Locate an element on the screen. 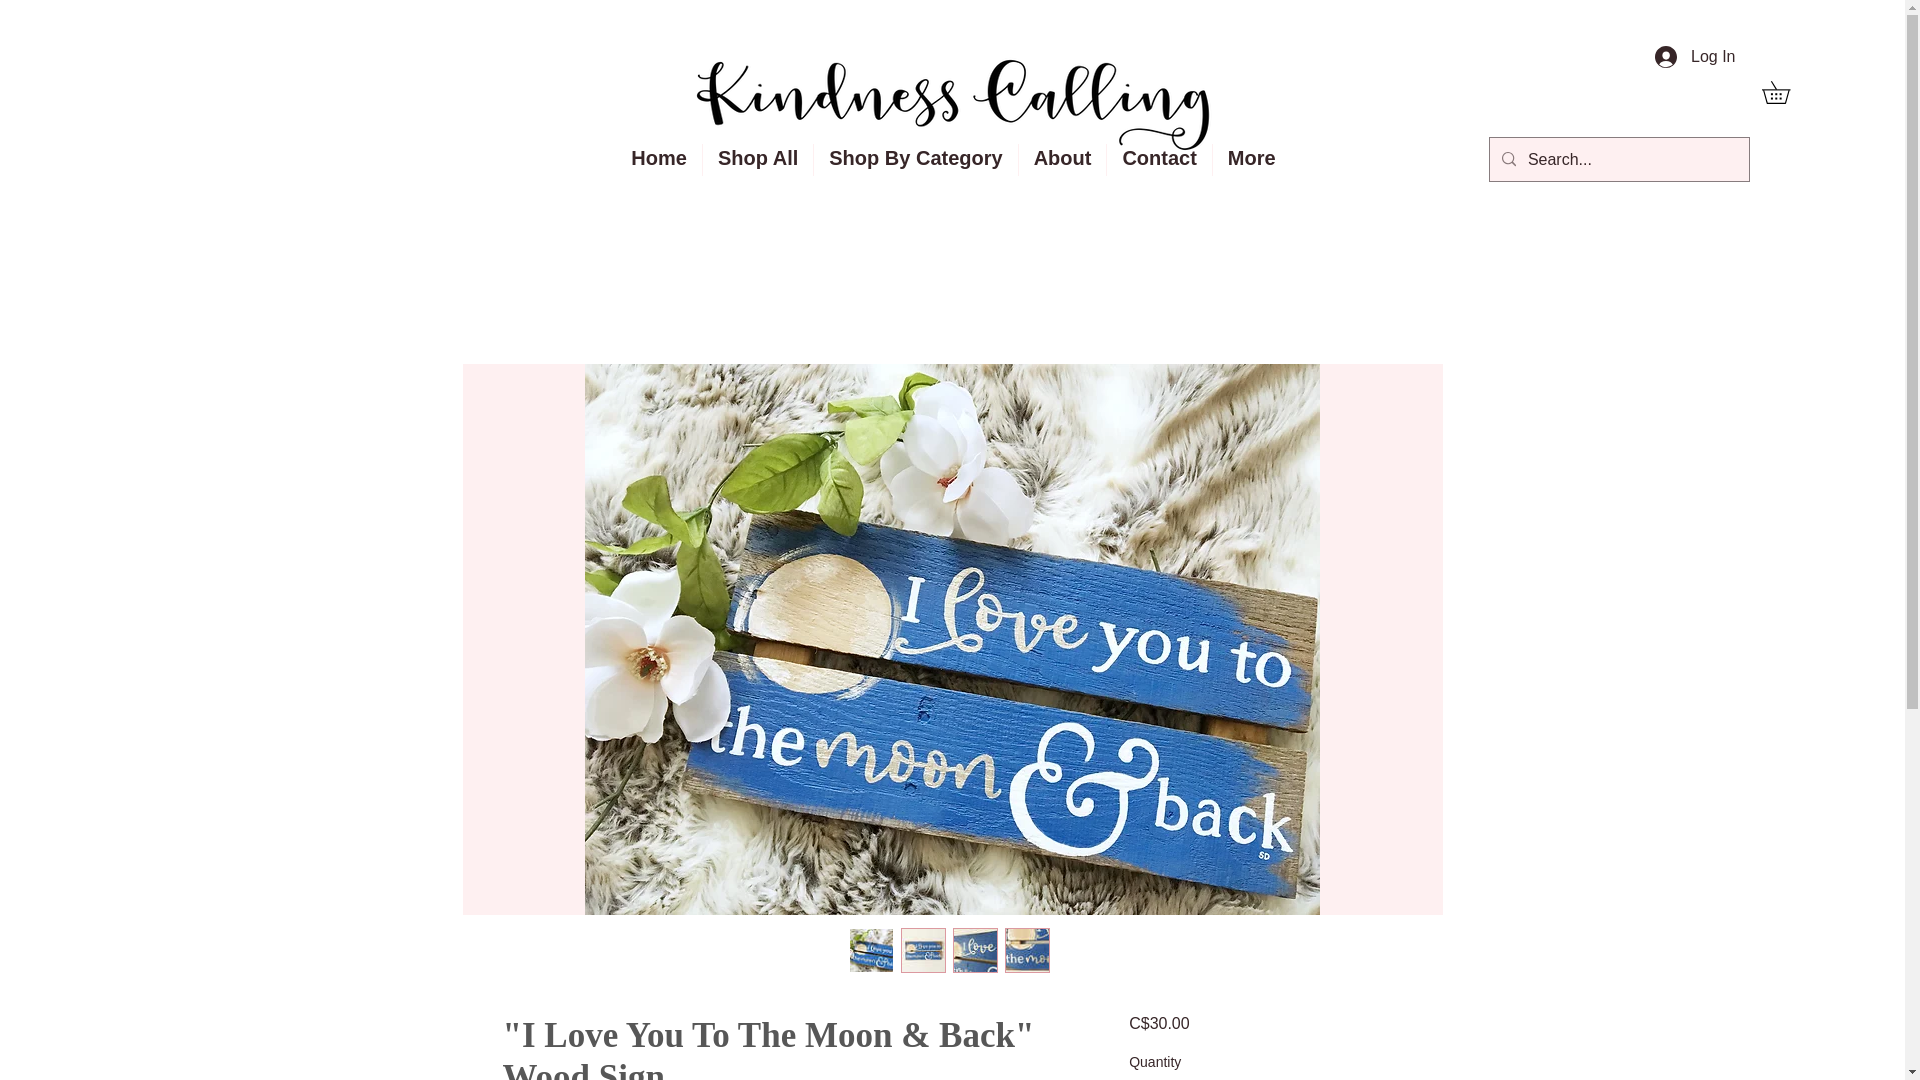 The height and width of the screenshot is (1080, 1920). Shop By Category is located at coordinates (916, 160).